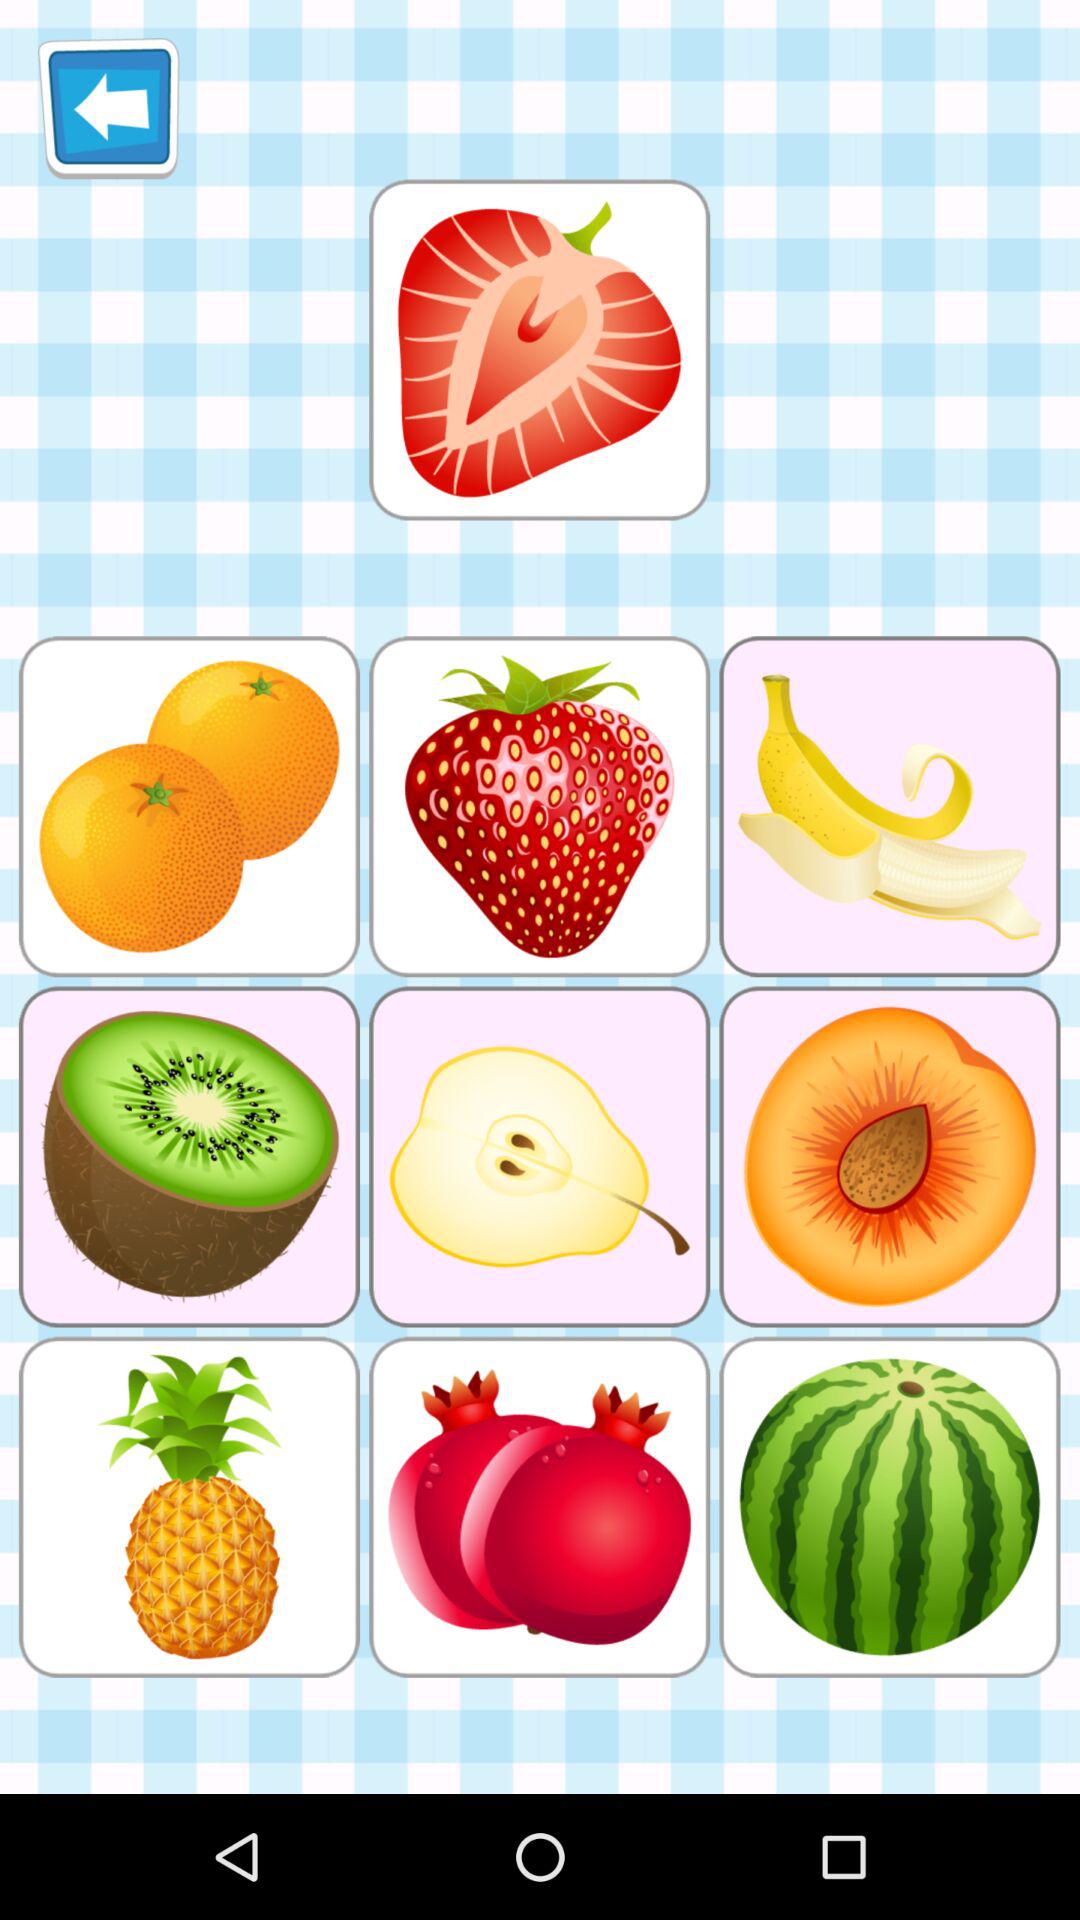 Image resolution: width=1080 pixels, height=1920 pixels. Describe the element at coordinates (539, 350) in the screenshot. I see `select picture` at that location.